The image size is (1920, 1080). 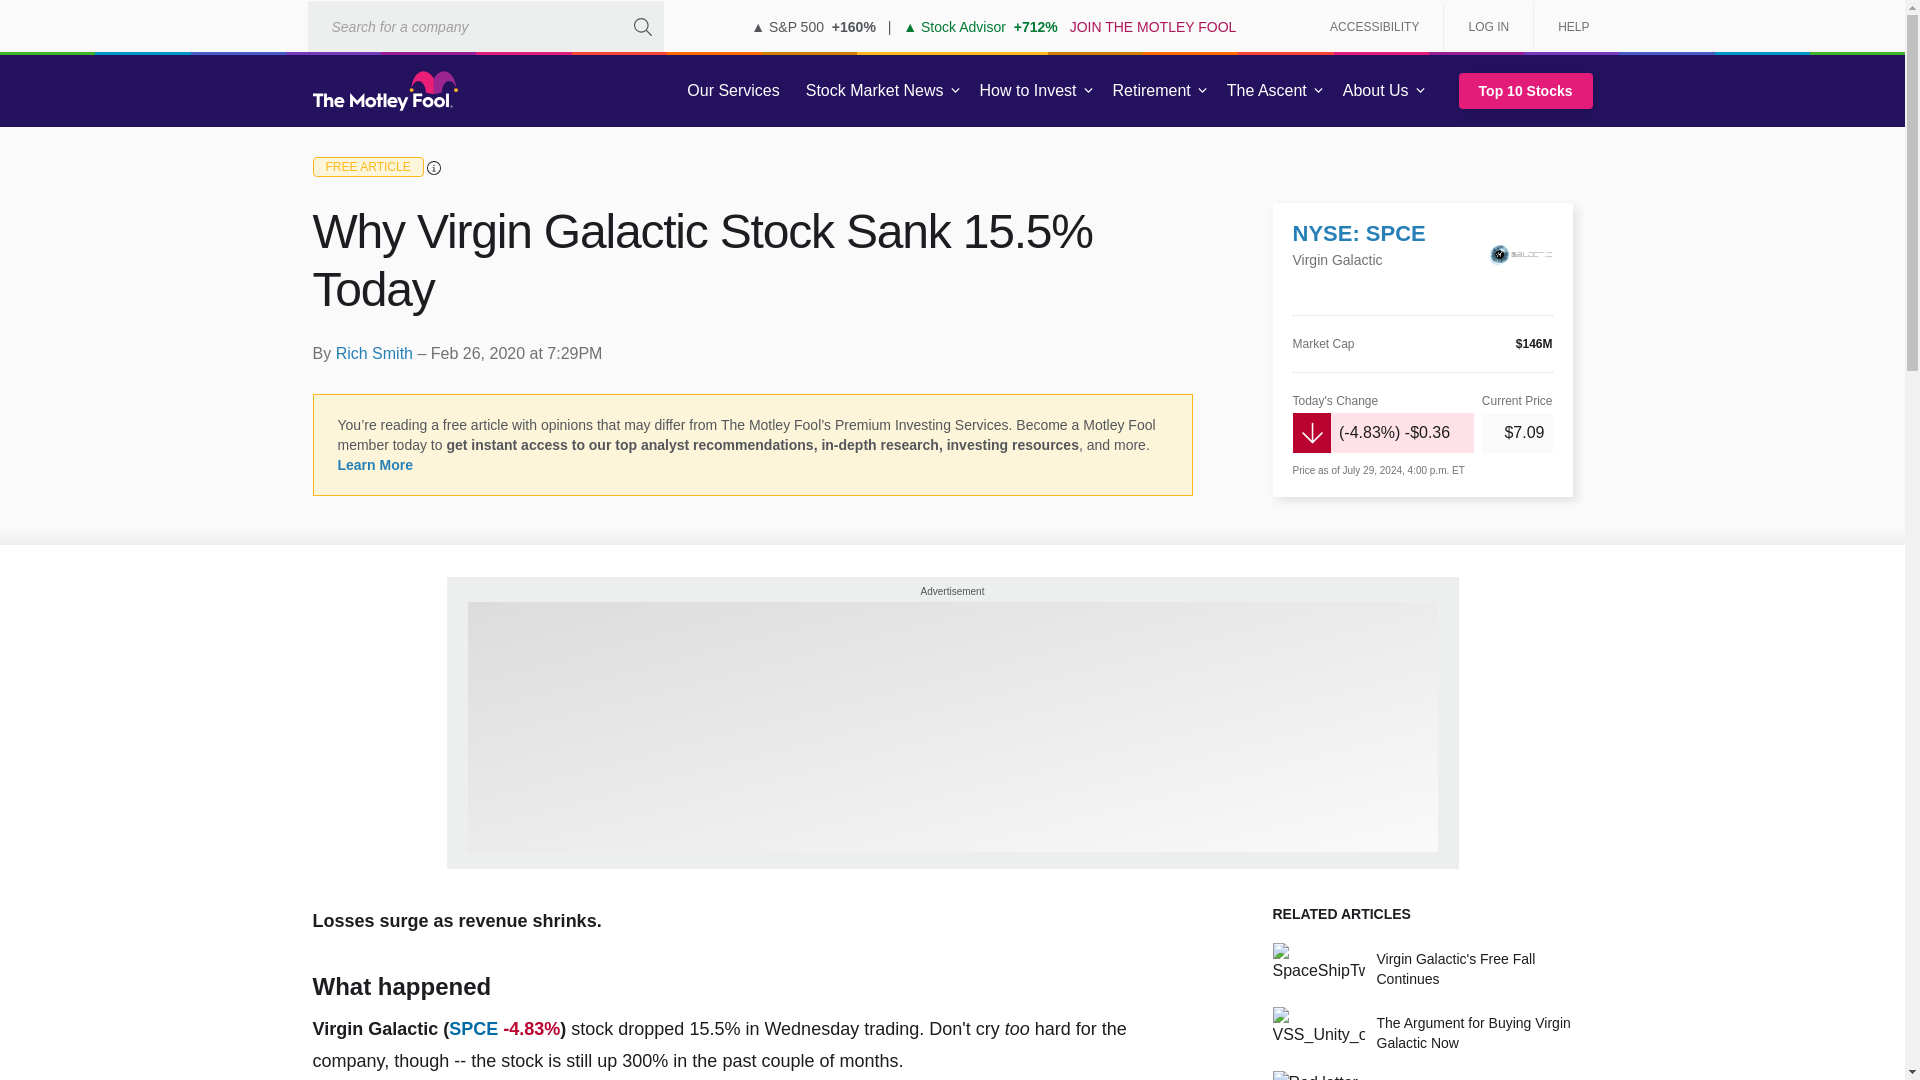 I want to click on HELP, so click(x=1566, y=26).